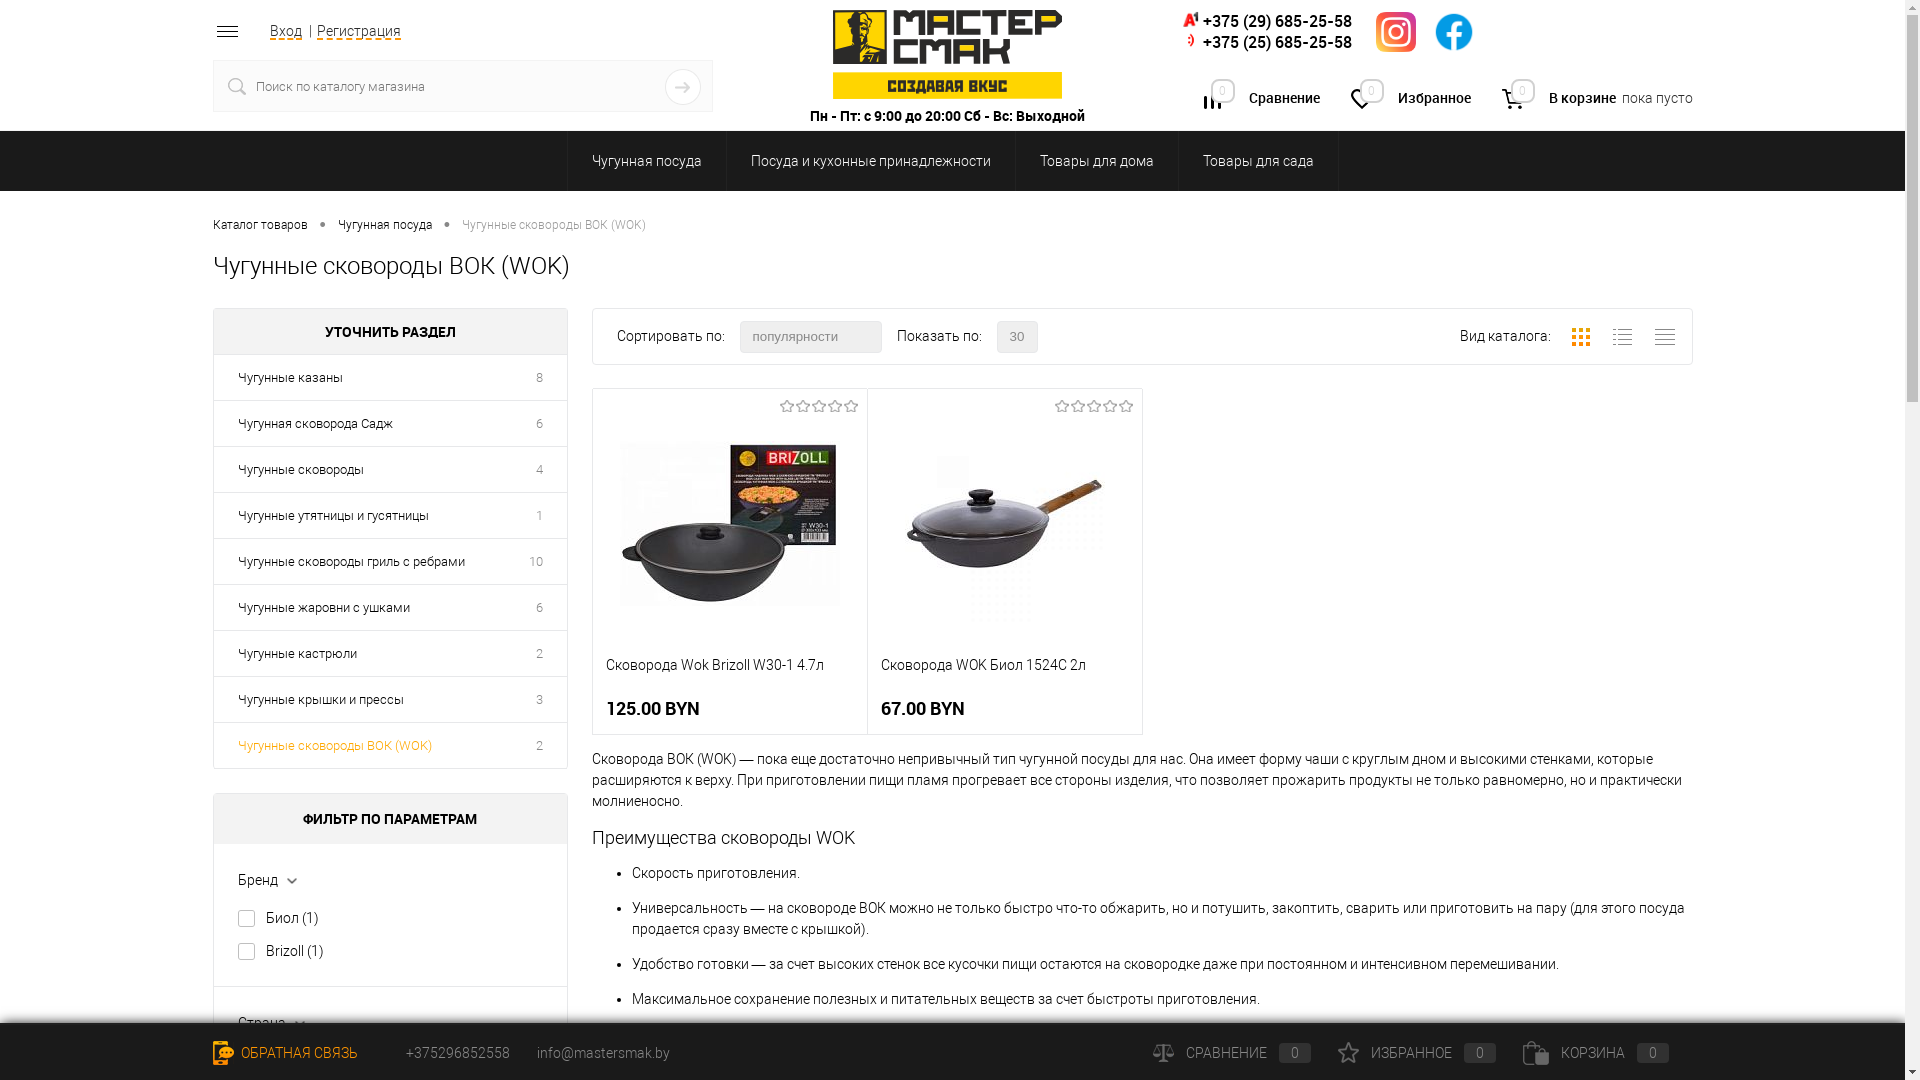 The width and height of the screenshot is (1920, 1080). I want to click on 2, so click(540, 654).